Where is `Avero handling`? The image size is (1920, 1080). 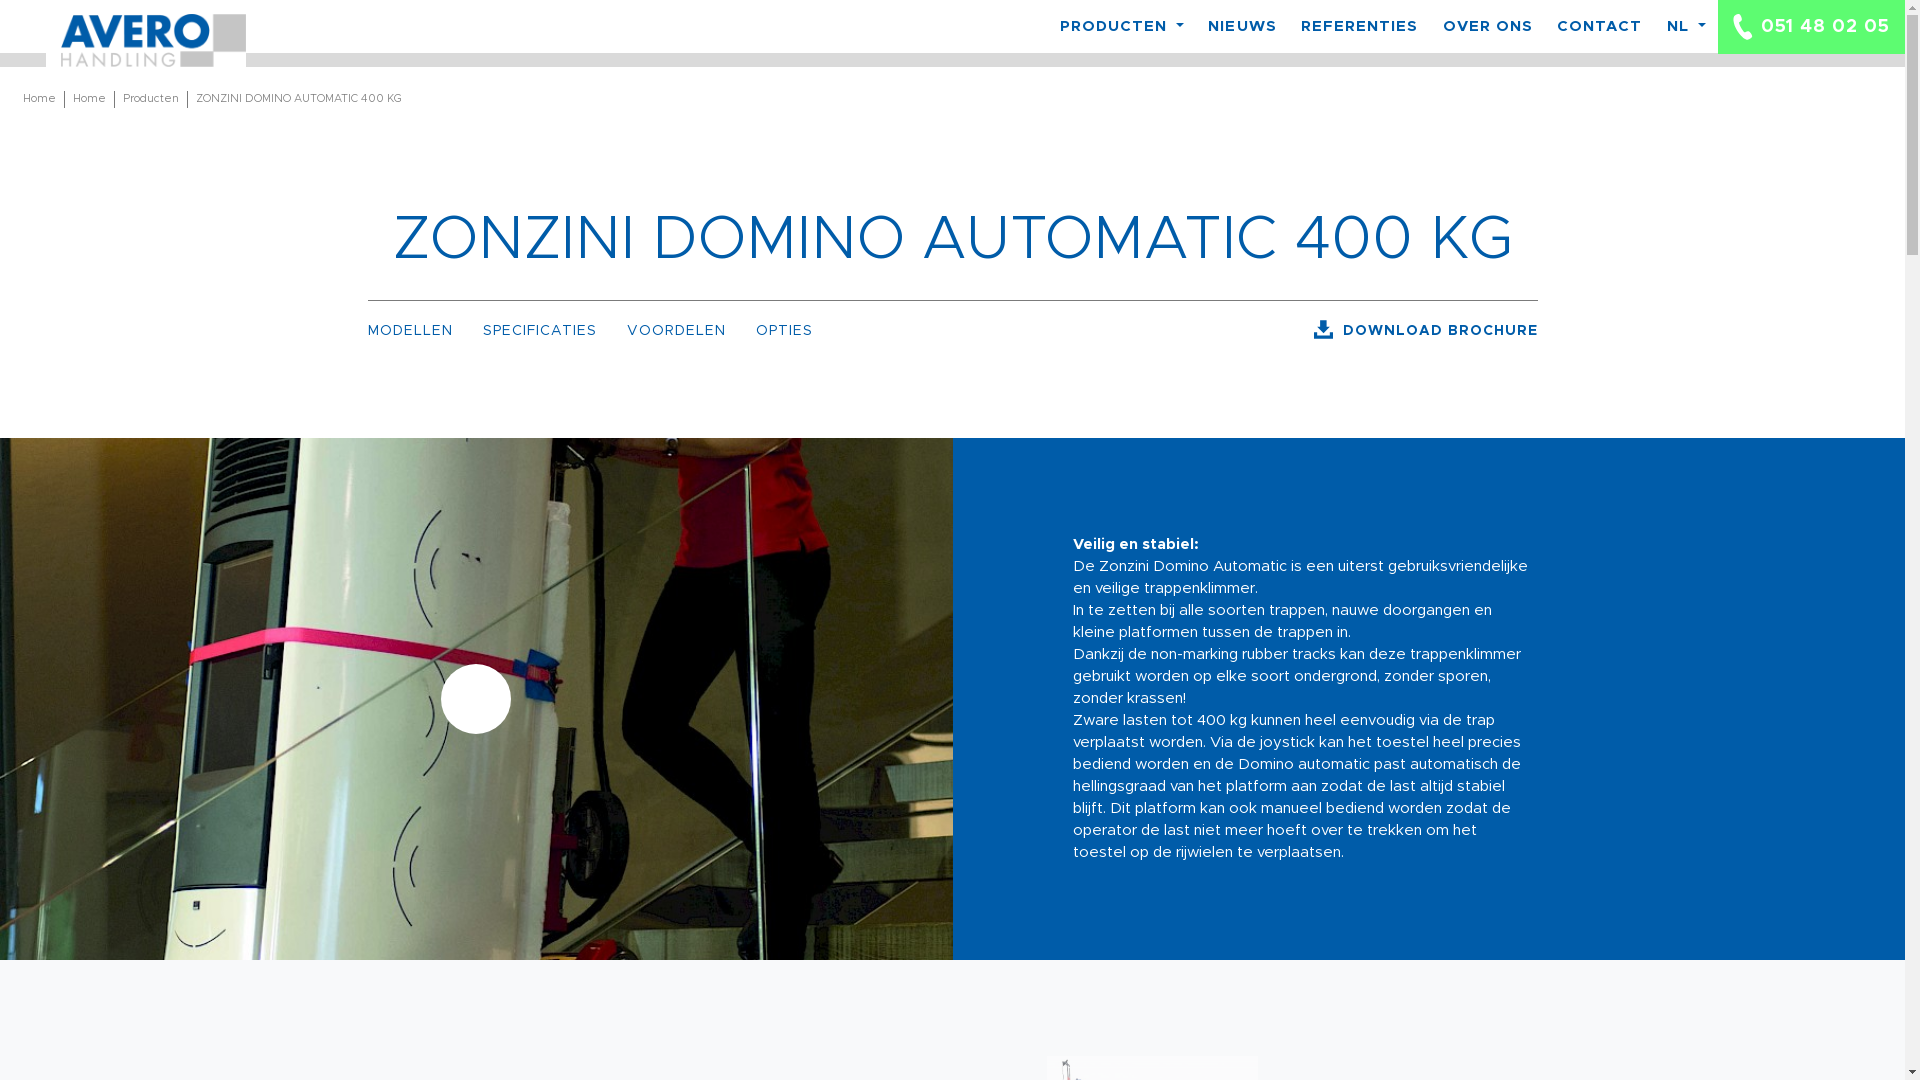 Avero handling is located at coordinates (146, 40).